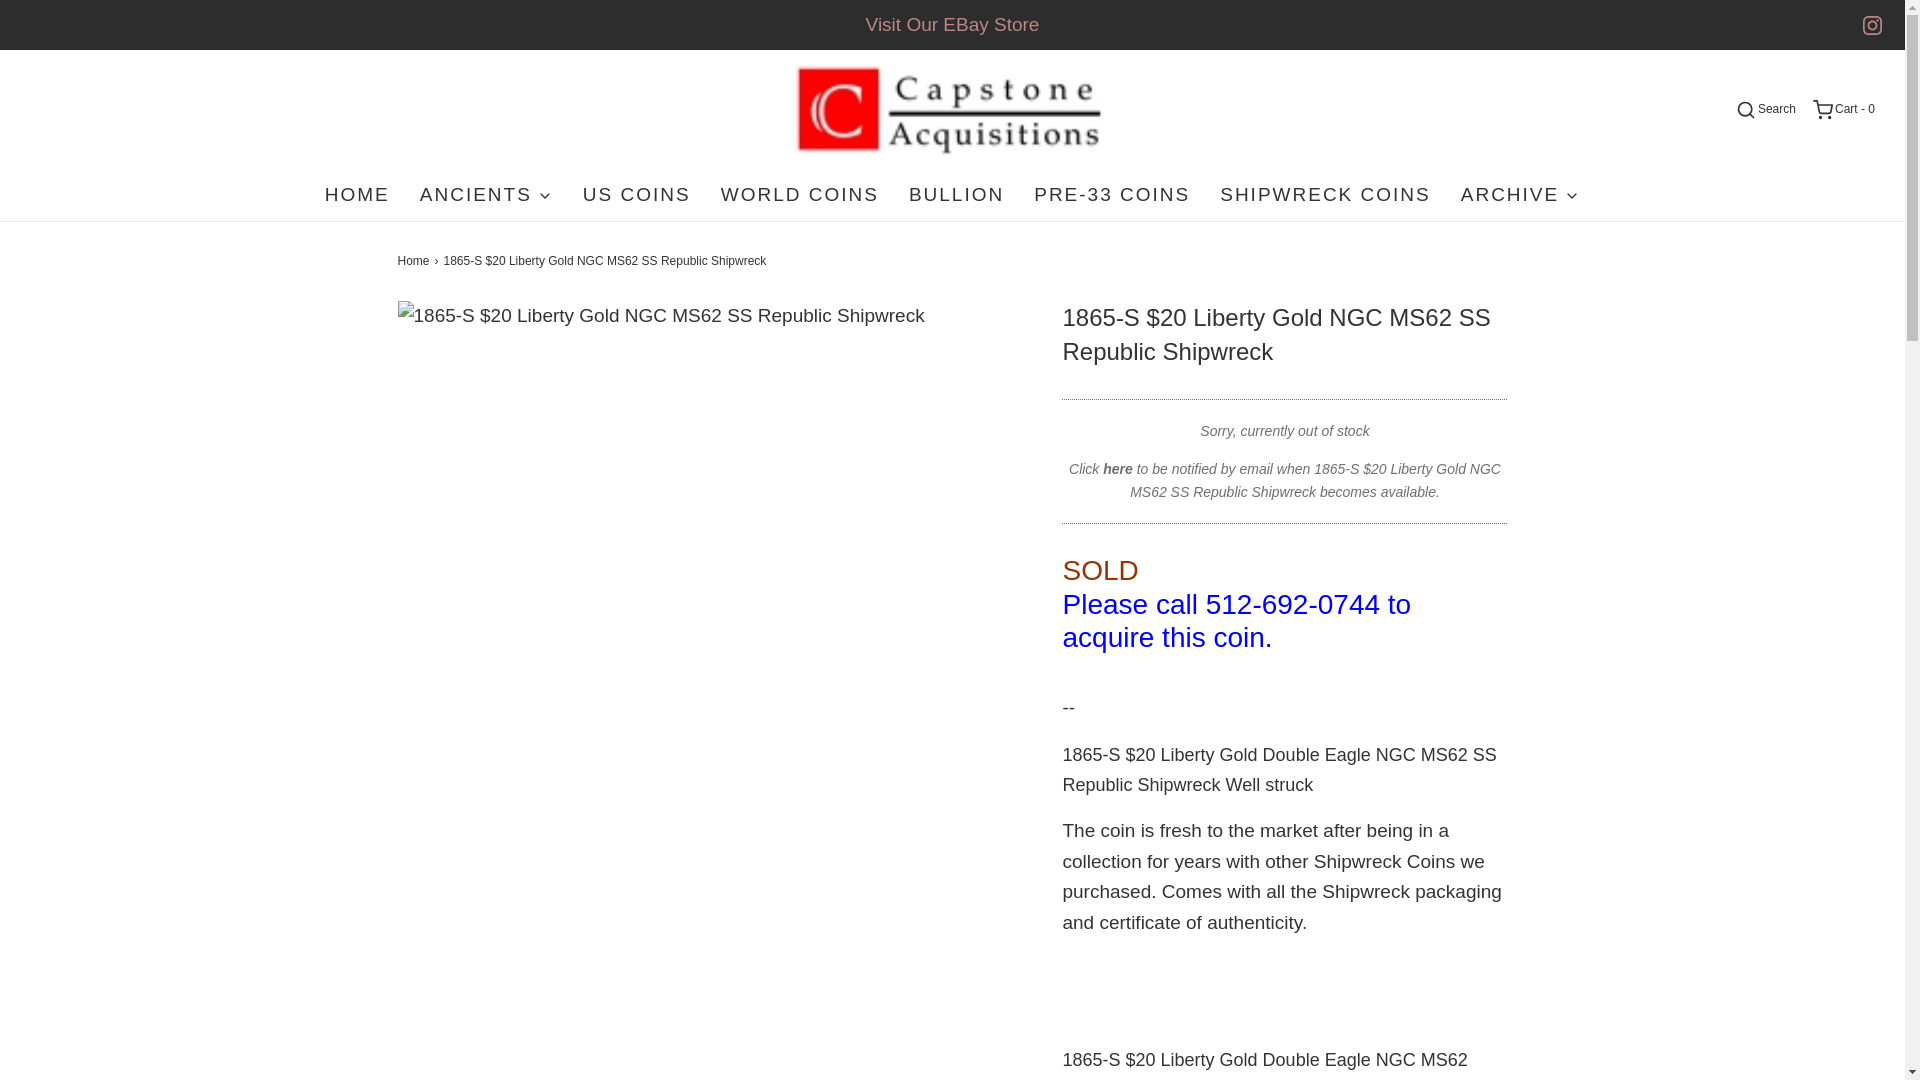  What do you see at coordinates (416, 261) in the screenshot?
I see `Back to the frontpage` at bounding box center [416, 261].